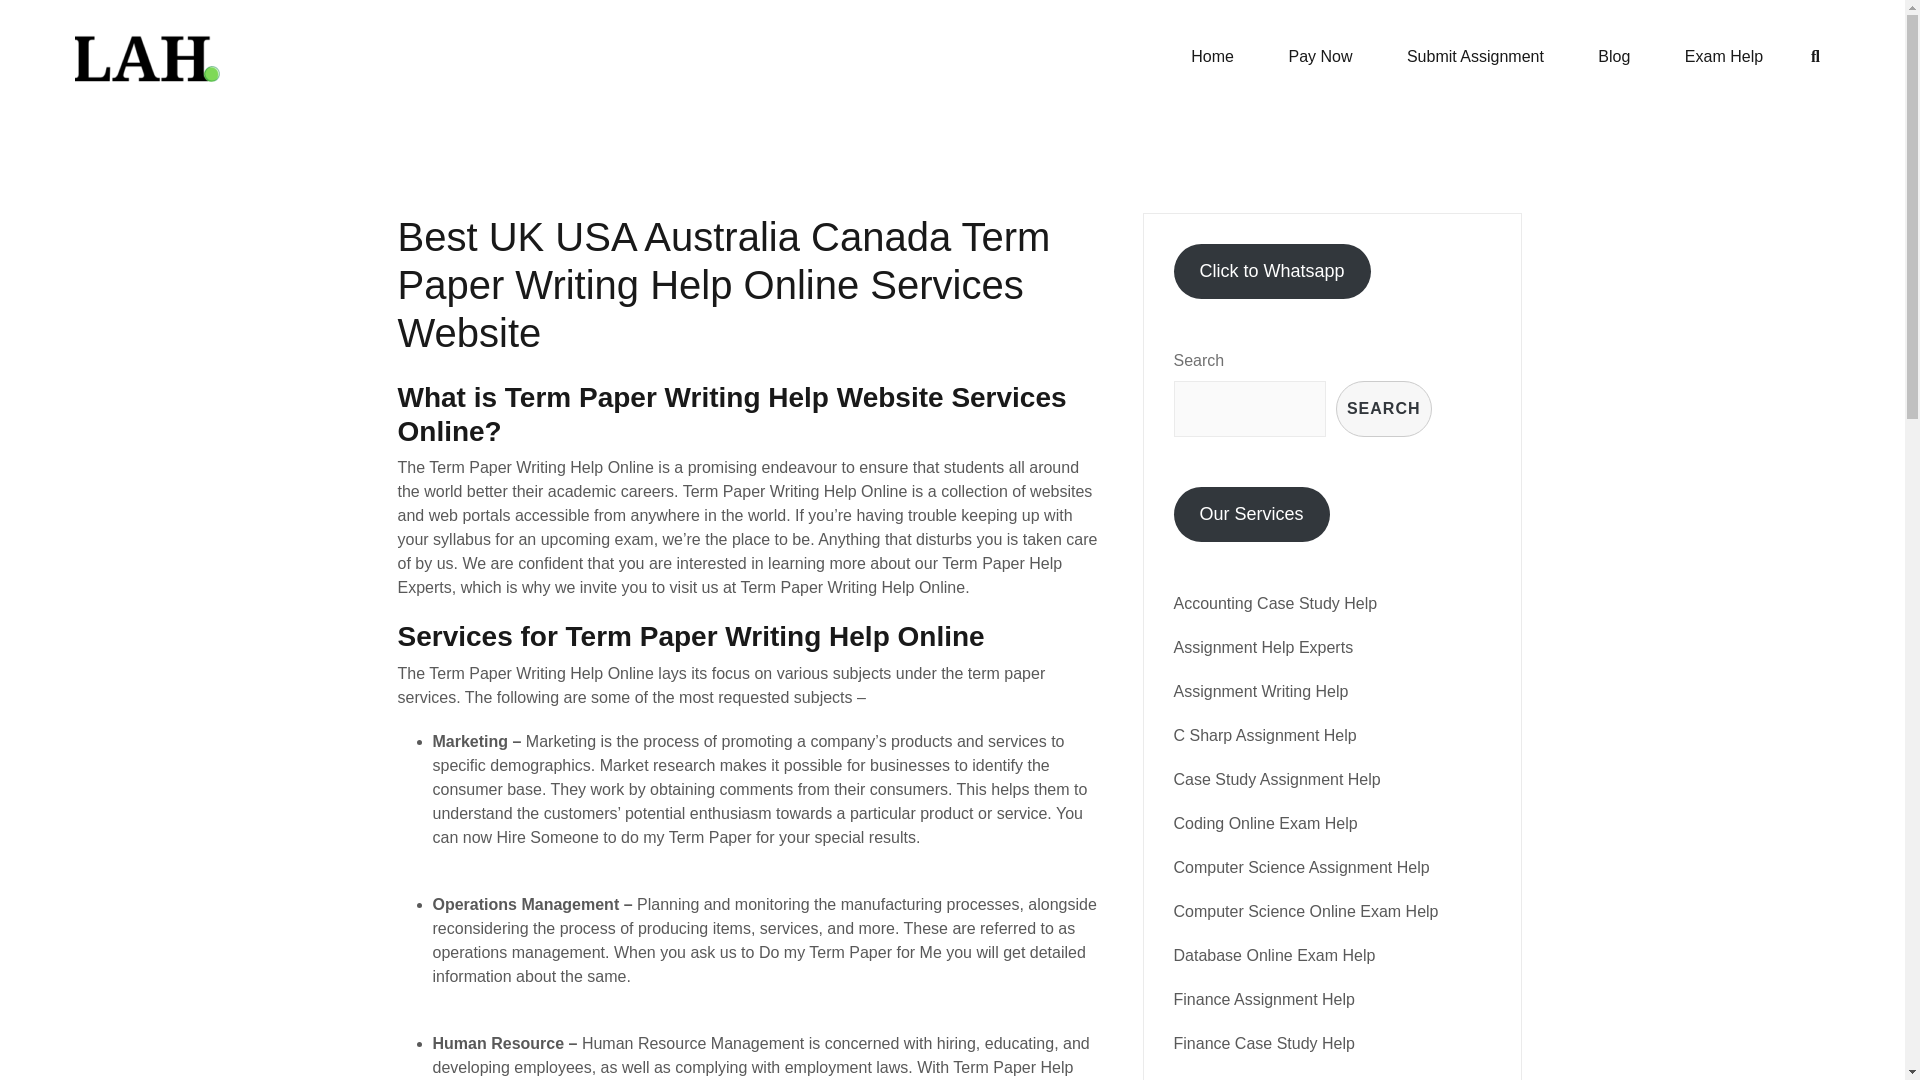 The height and width of the screenshot is (1080, 1920). Describe the element at coordinates (1264, 1042) in the screenshot. I see `Finance Case Study Help` at that location.